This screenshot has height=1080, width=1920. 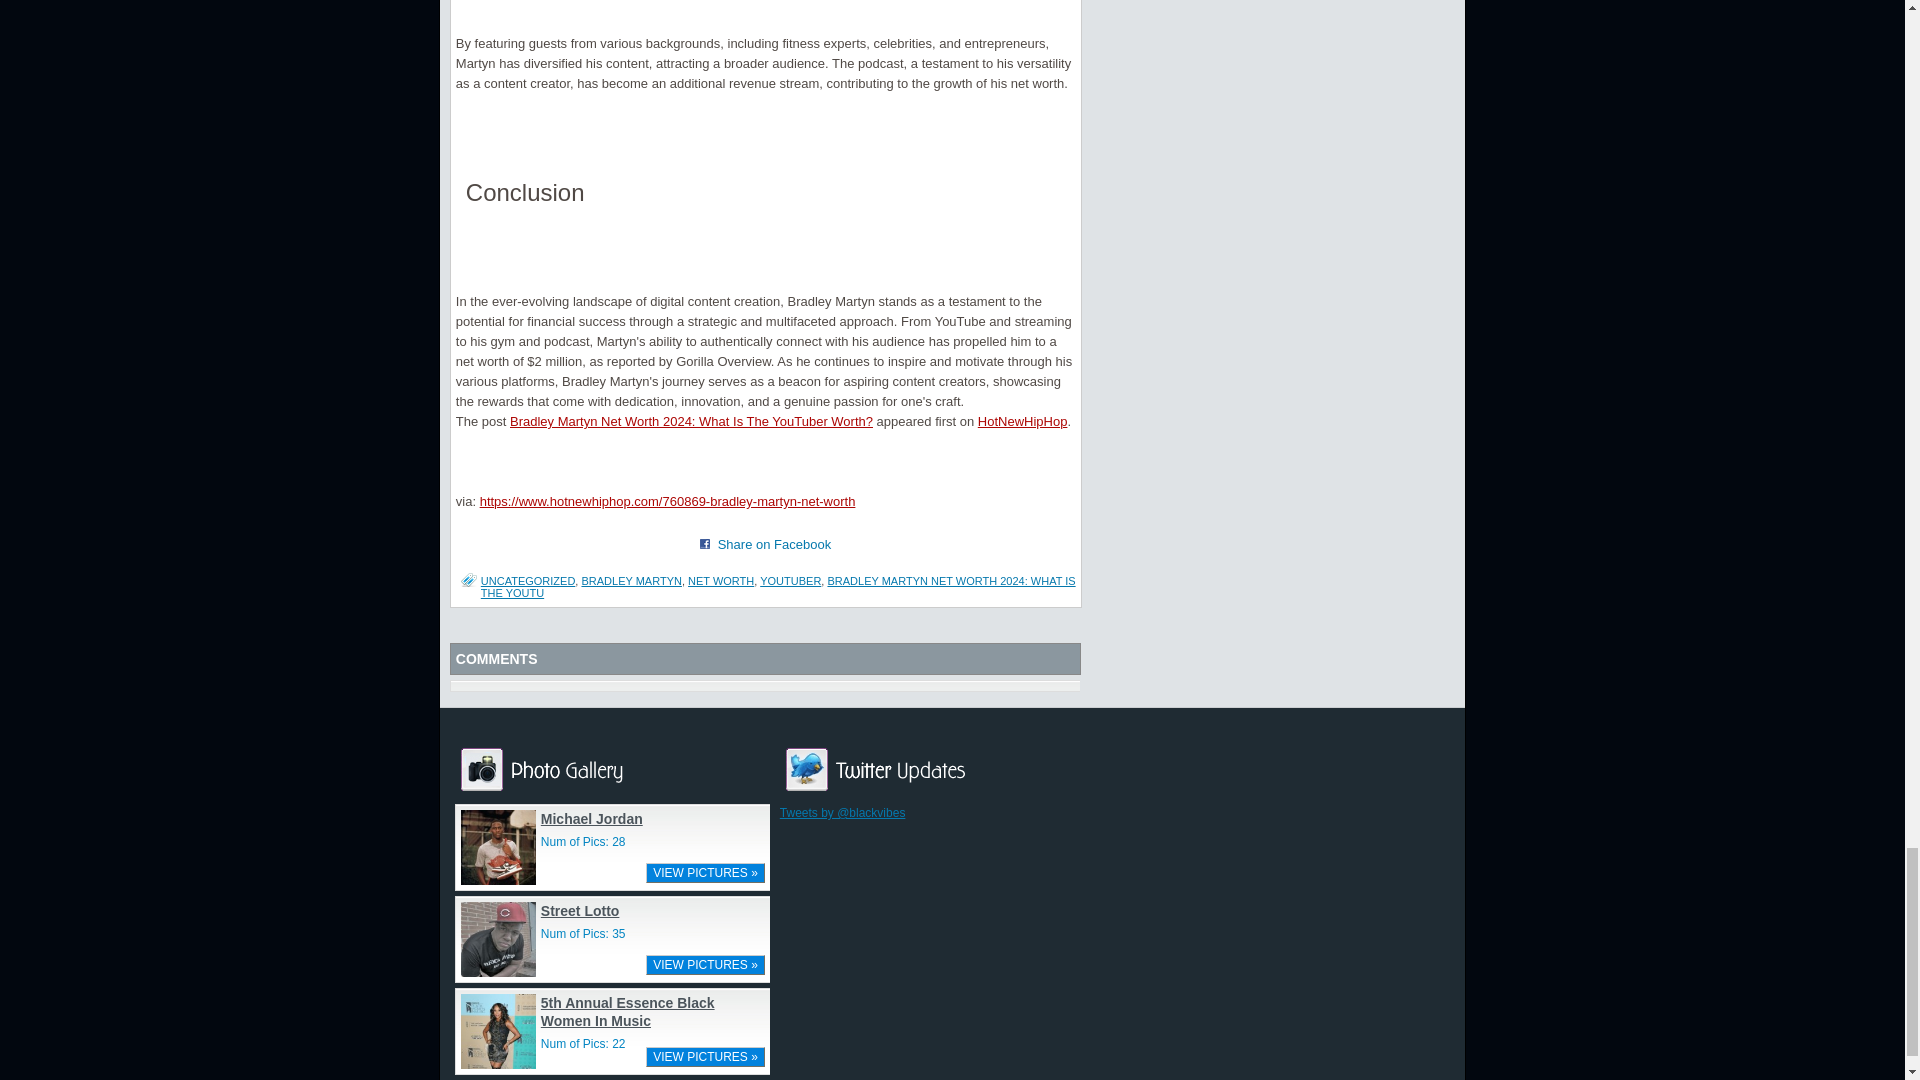 What do you see at coordinates (692, 420) in the screenshot?
I see `Bradley Martyn Net Worth 2024: What Is The YouTuber Worth?` at bounding box center [692, 420].